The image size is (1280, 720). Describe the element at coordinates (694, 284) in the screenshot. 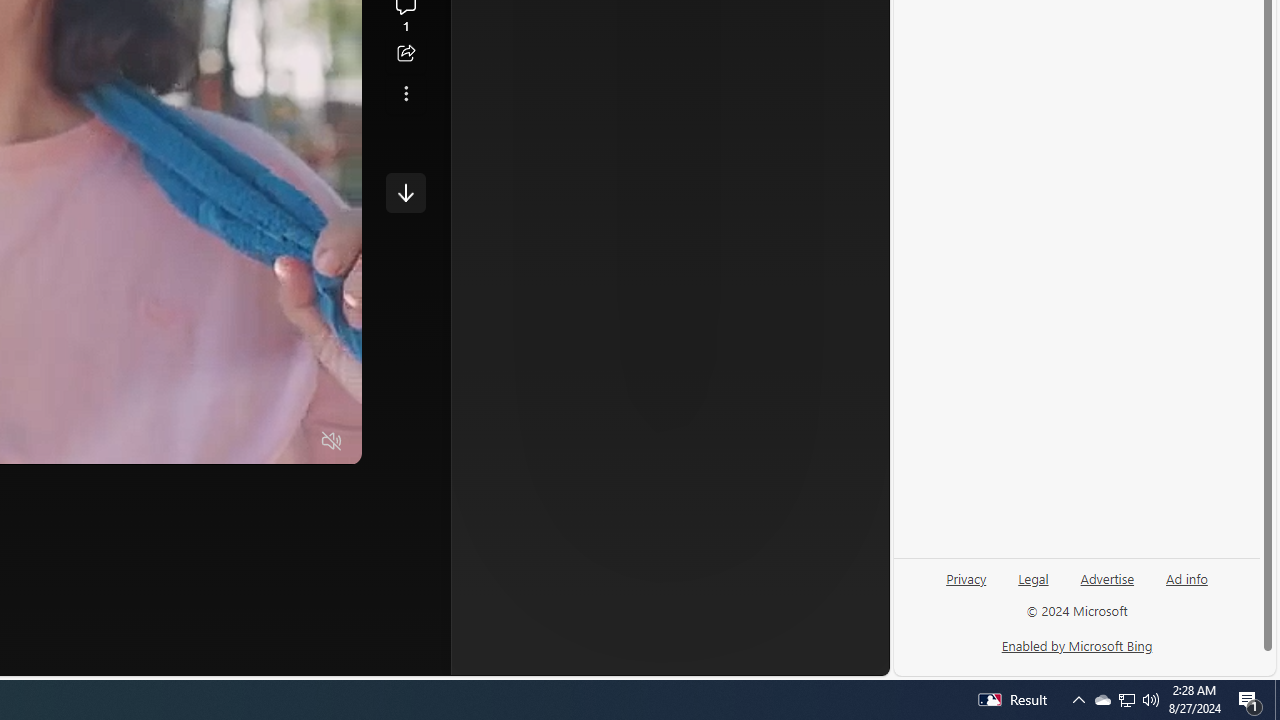

I see `Try personal training with ...` at that location.